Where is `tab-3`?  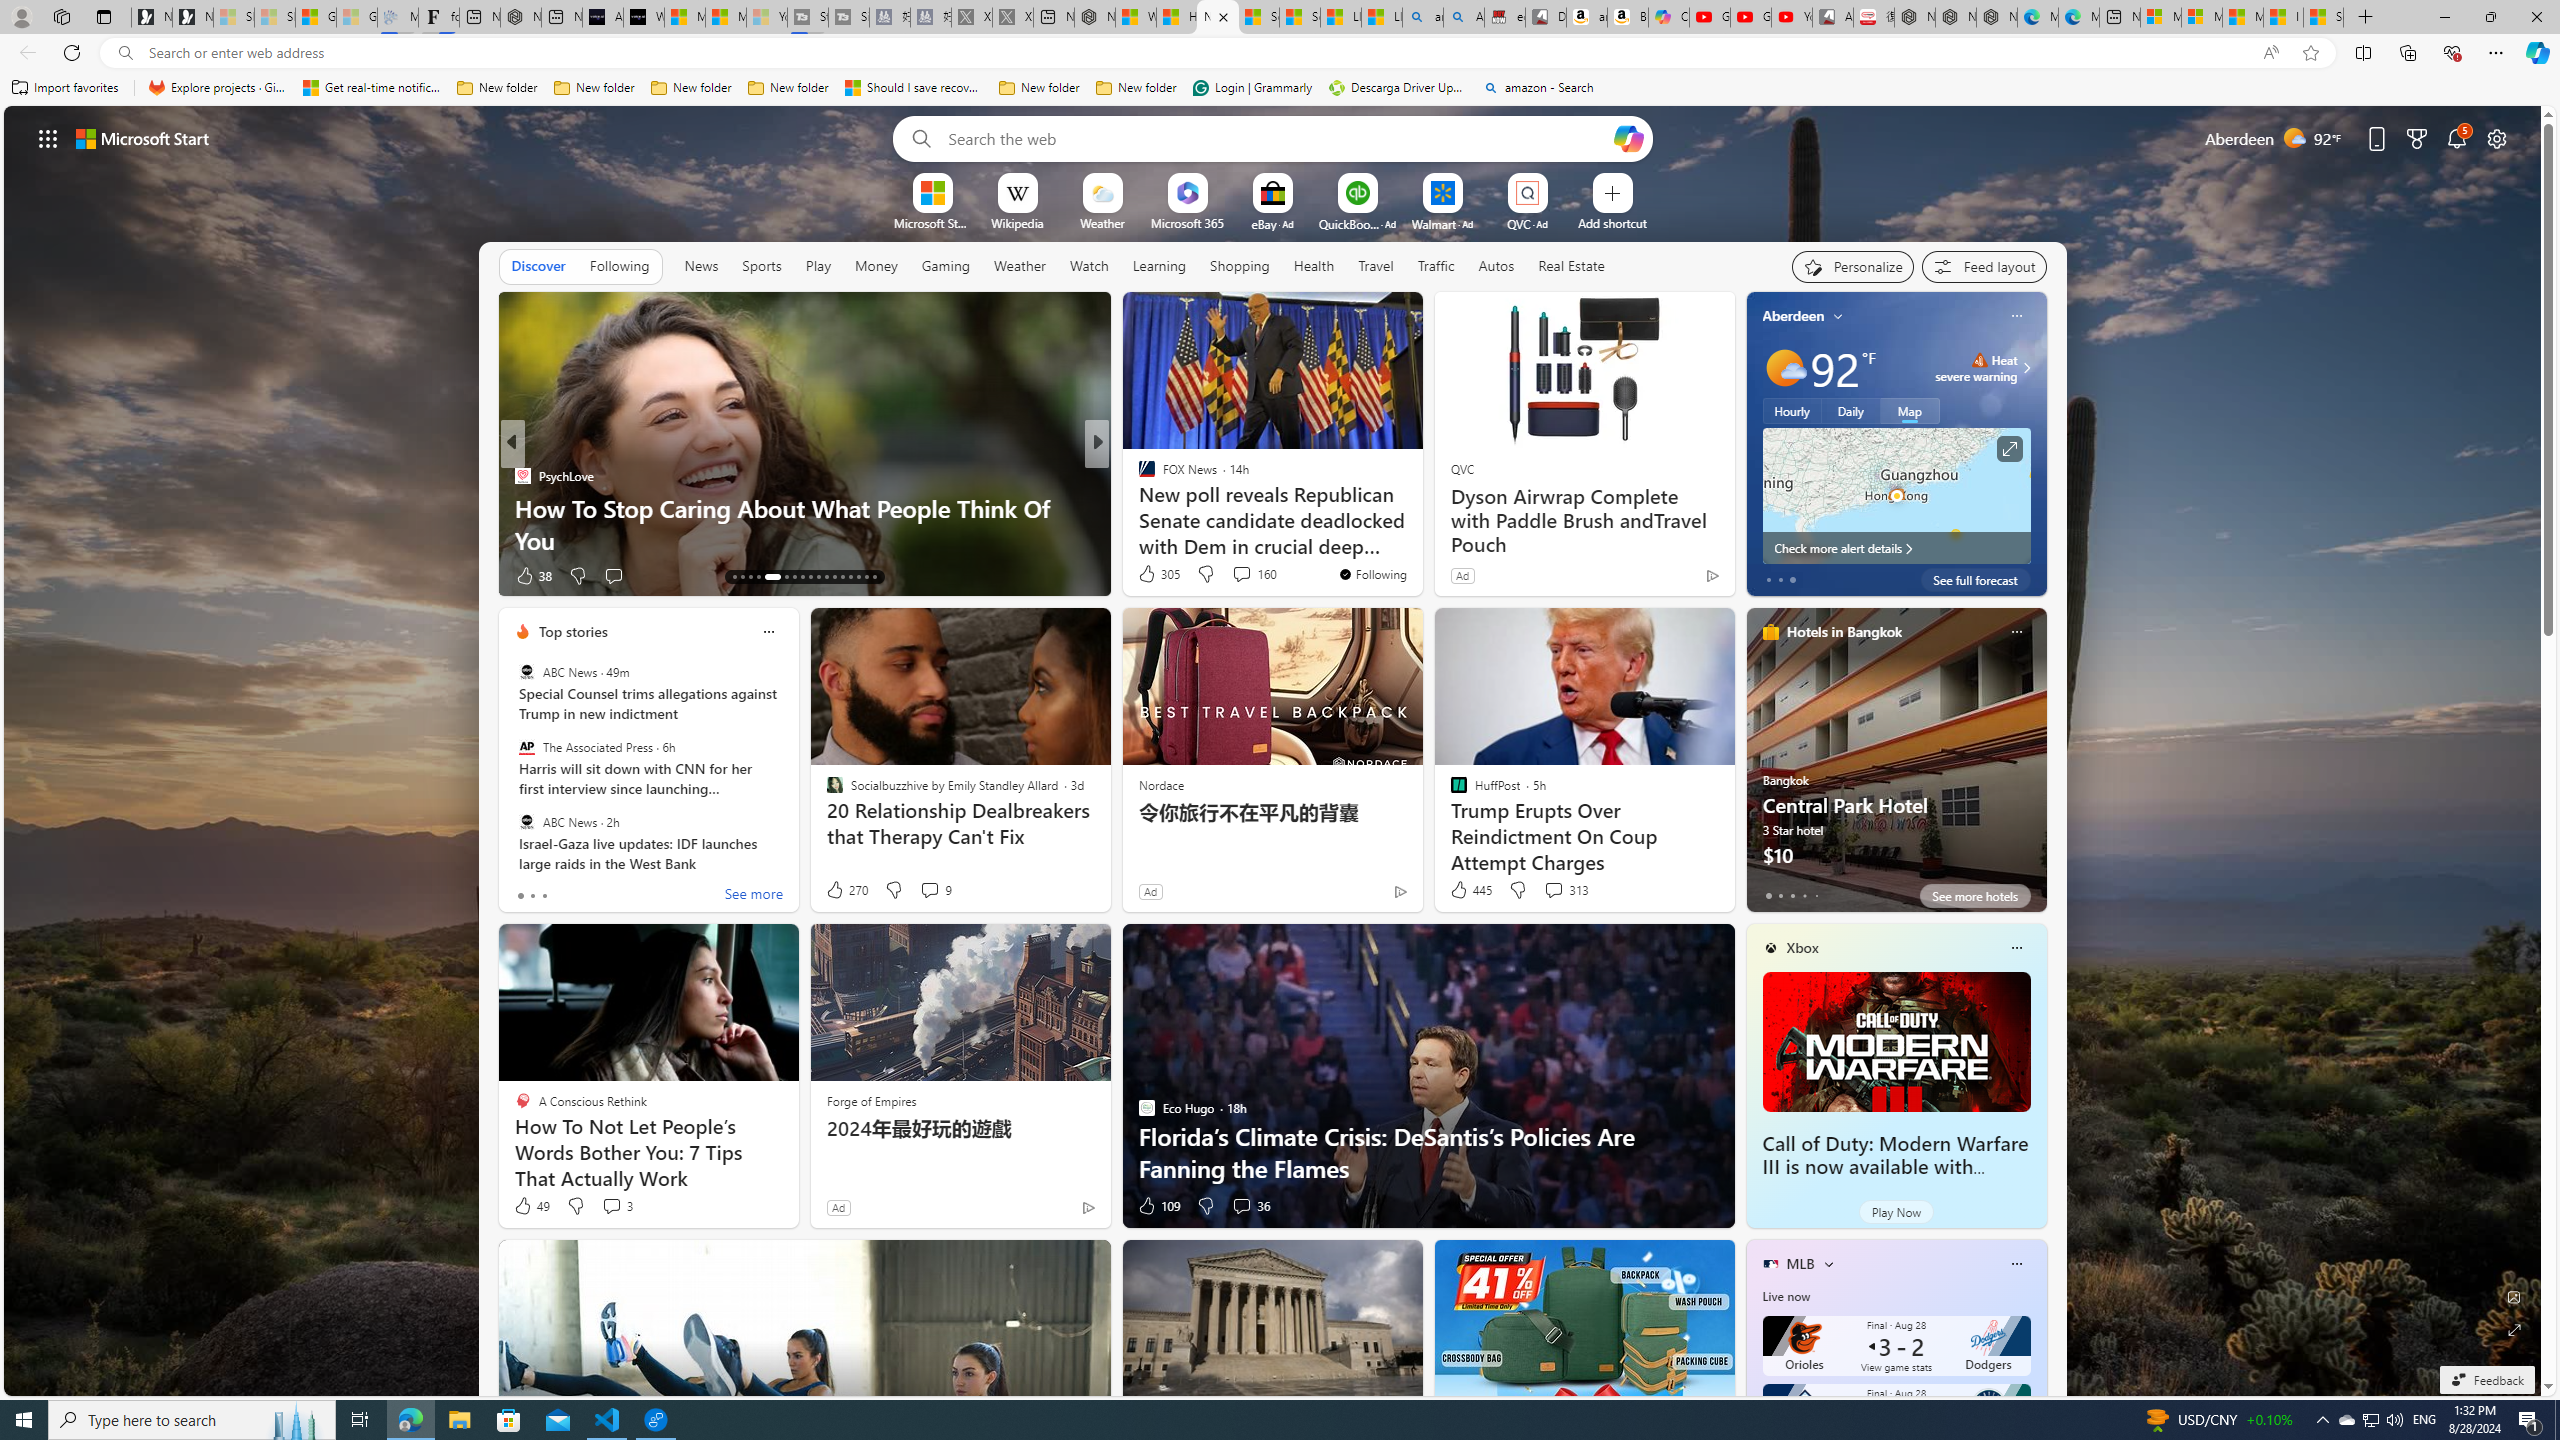 tab-3 is located at coordinates (1803, 895).